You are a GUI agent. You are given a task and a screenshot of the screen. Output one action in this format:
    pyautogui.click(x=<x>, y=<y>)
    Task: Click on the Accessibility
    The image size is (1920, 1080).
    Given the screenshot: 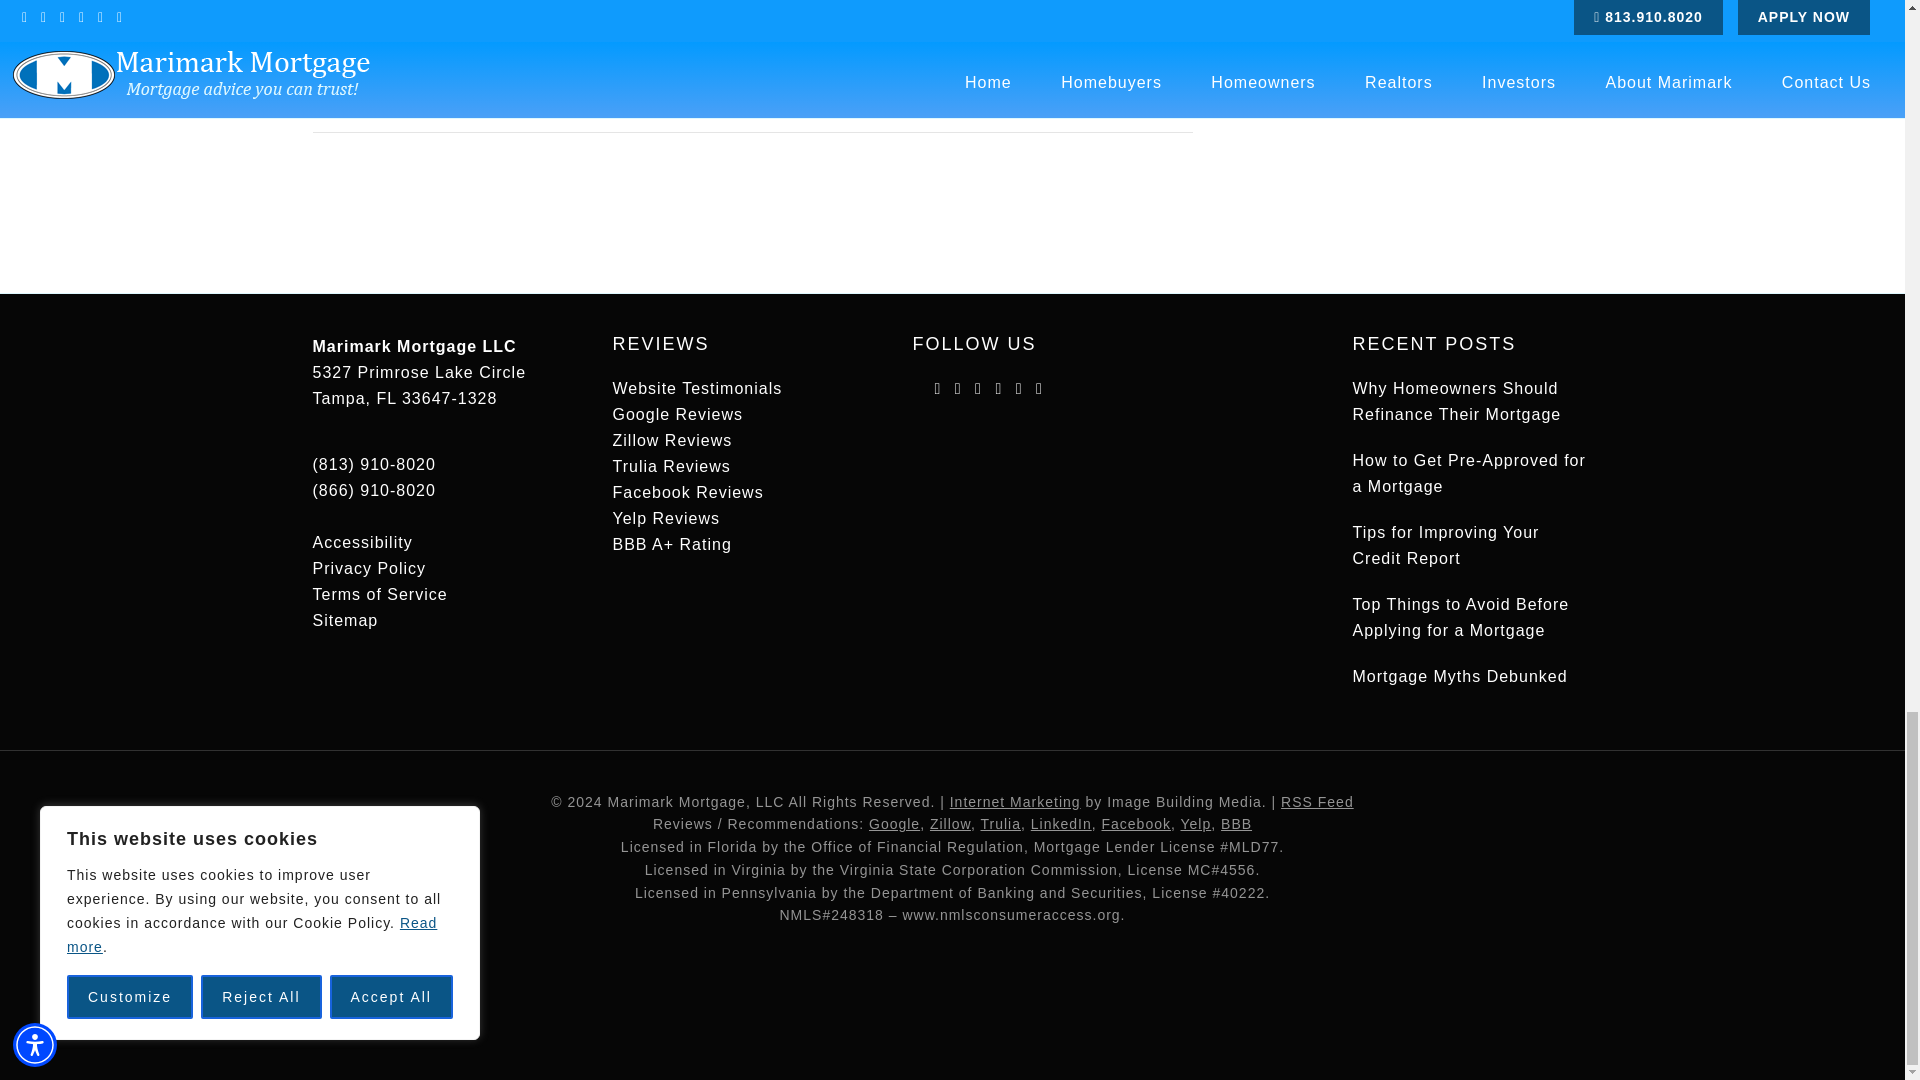 What is the action you would take?
    pyautogui.click(x=362, y=542)
    